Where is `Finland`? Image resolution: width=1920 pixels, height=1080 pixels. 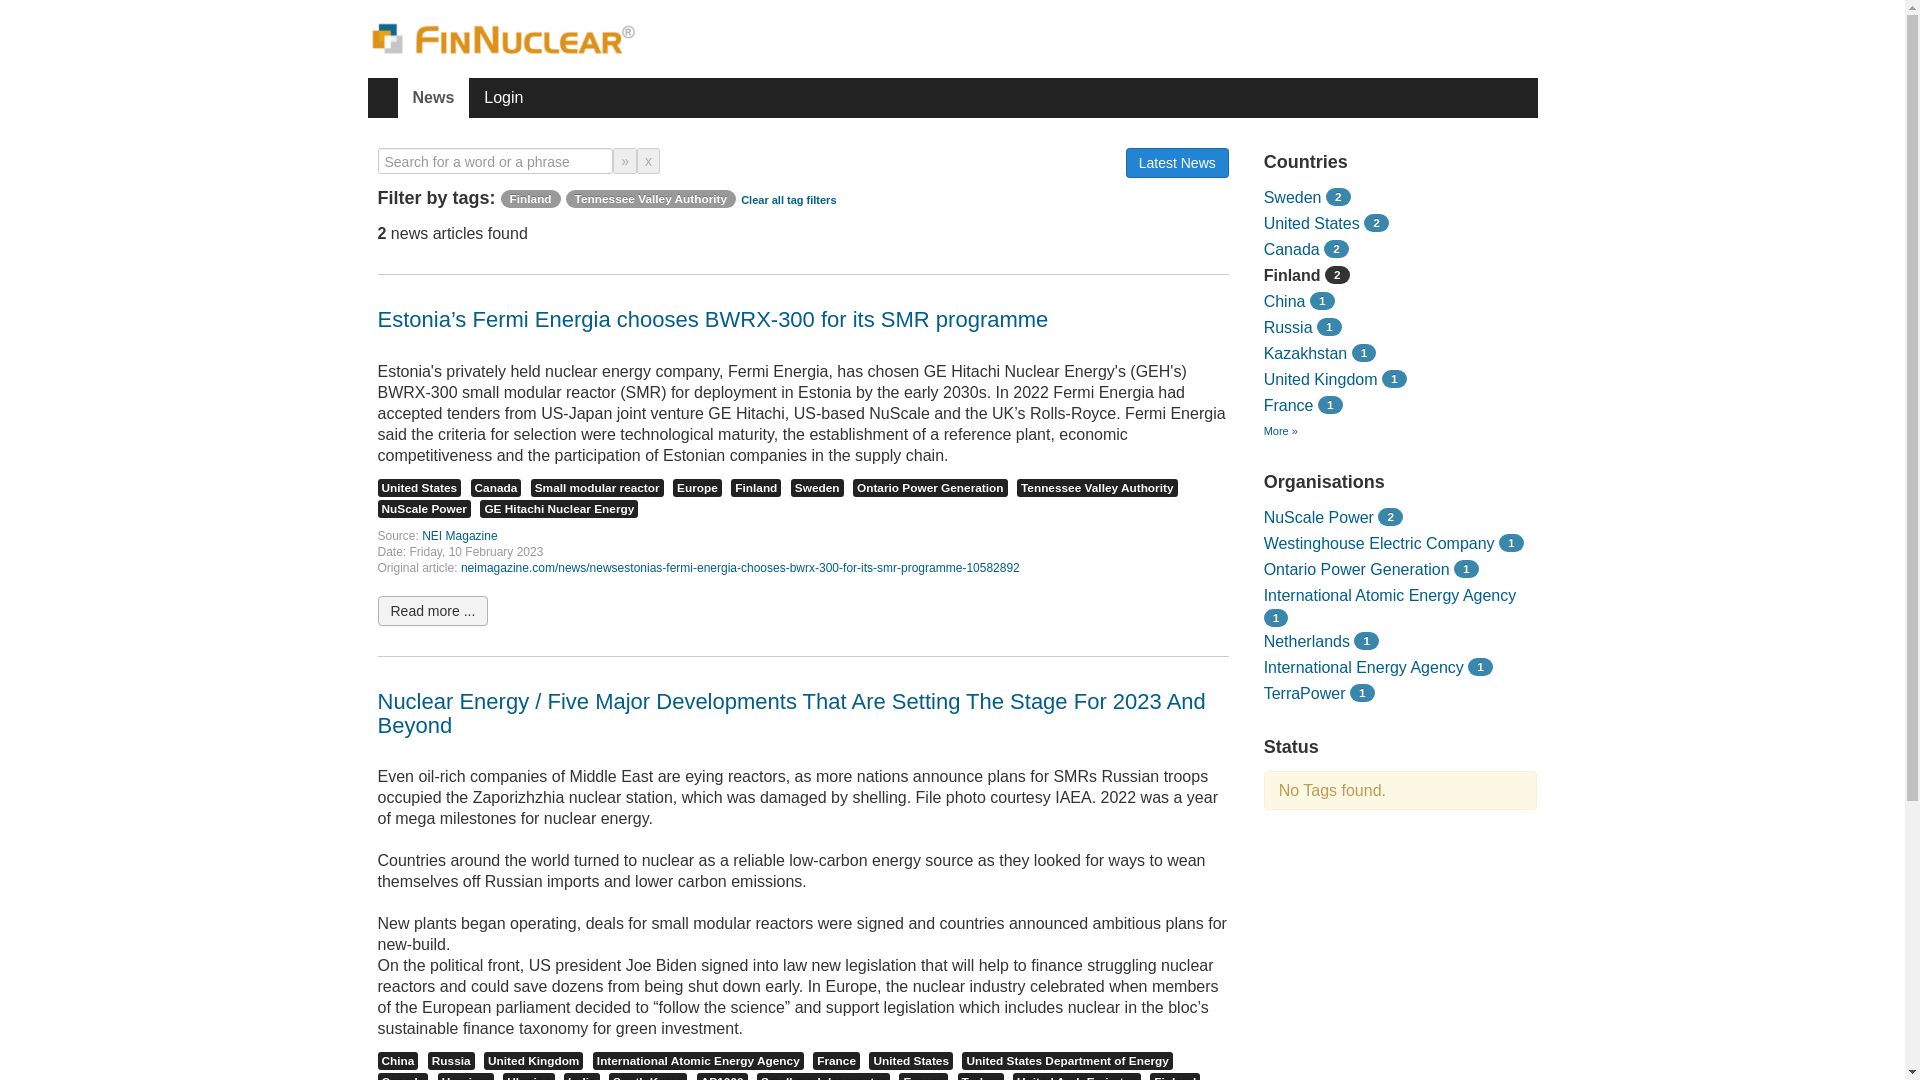
Finland is located at coordinates (530, 198).